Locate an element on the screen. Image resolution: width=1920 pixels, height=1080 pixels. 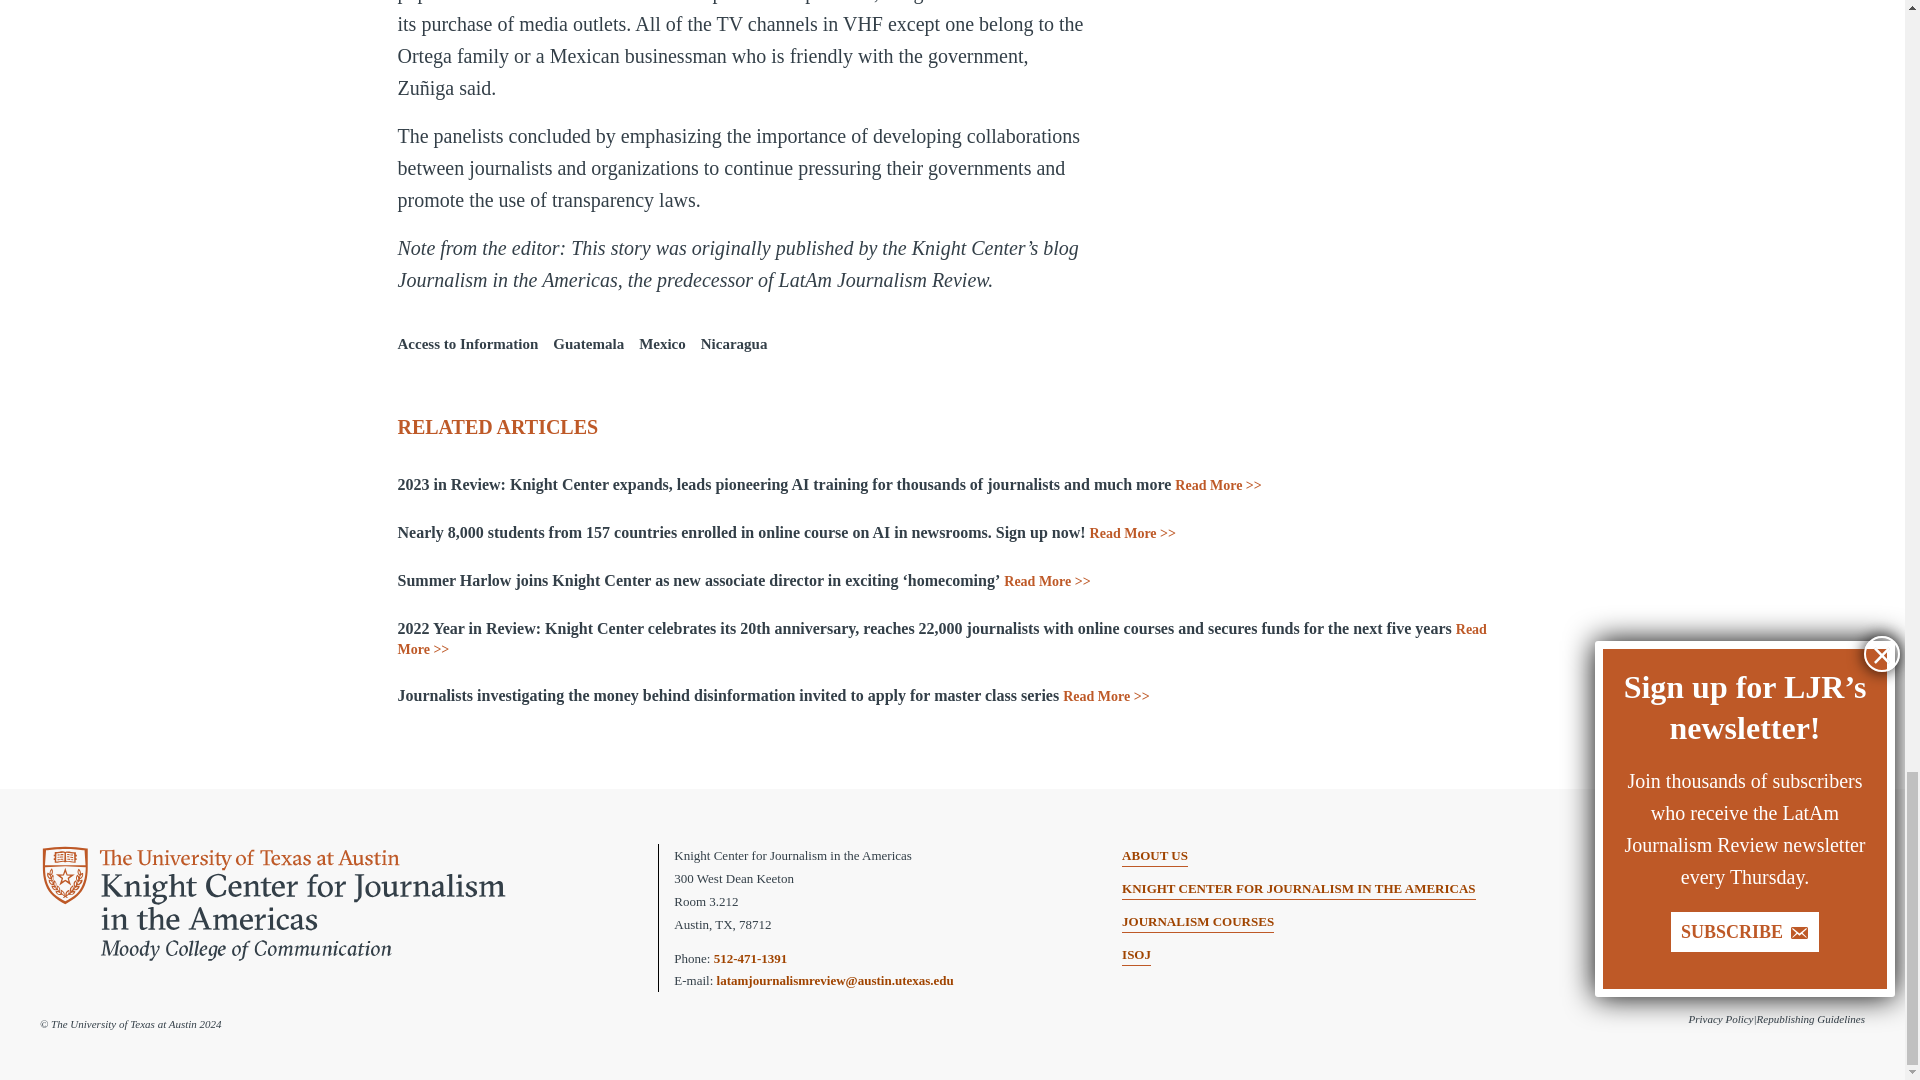
Mexico is located at coordinates (662, 344).